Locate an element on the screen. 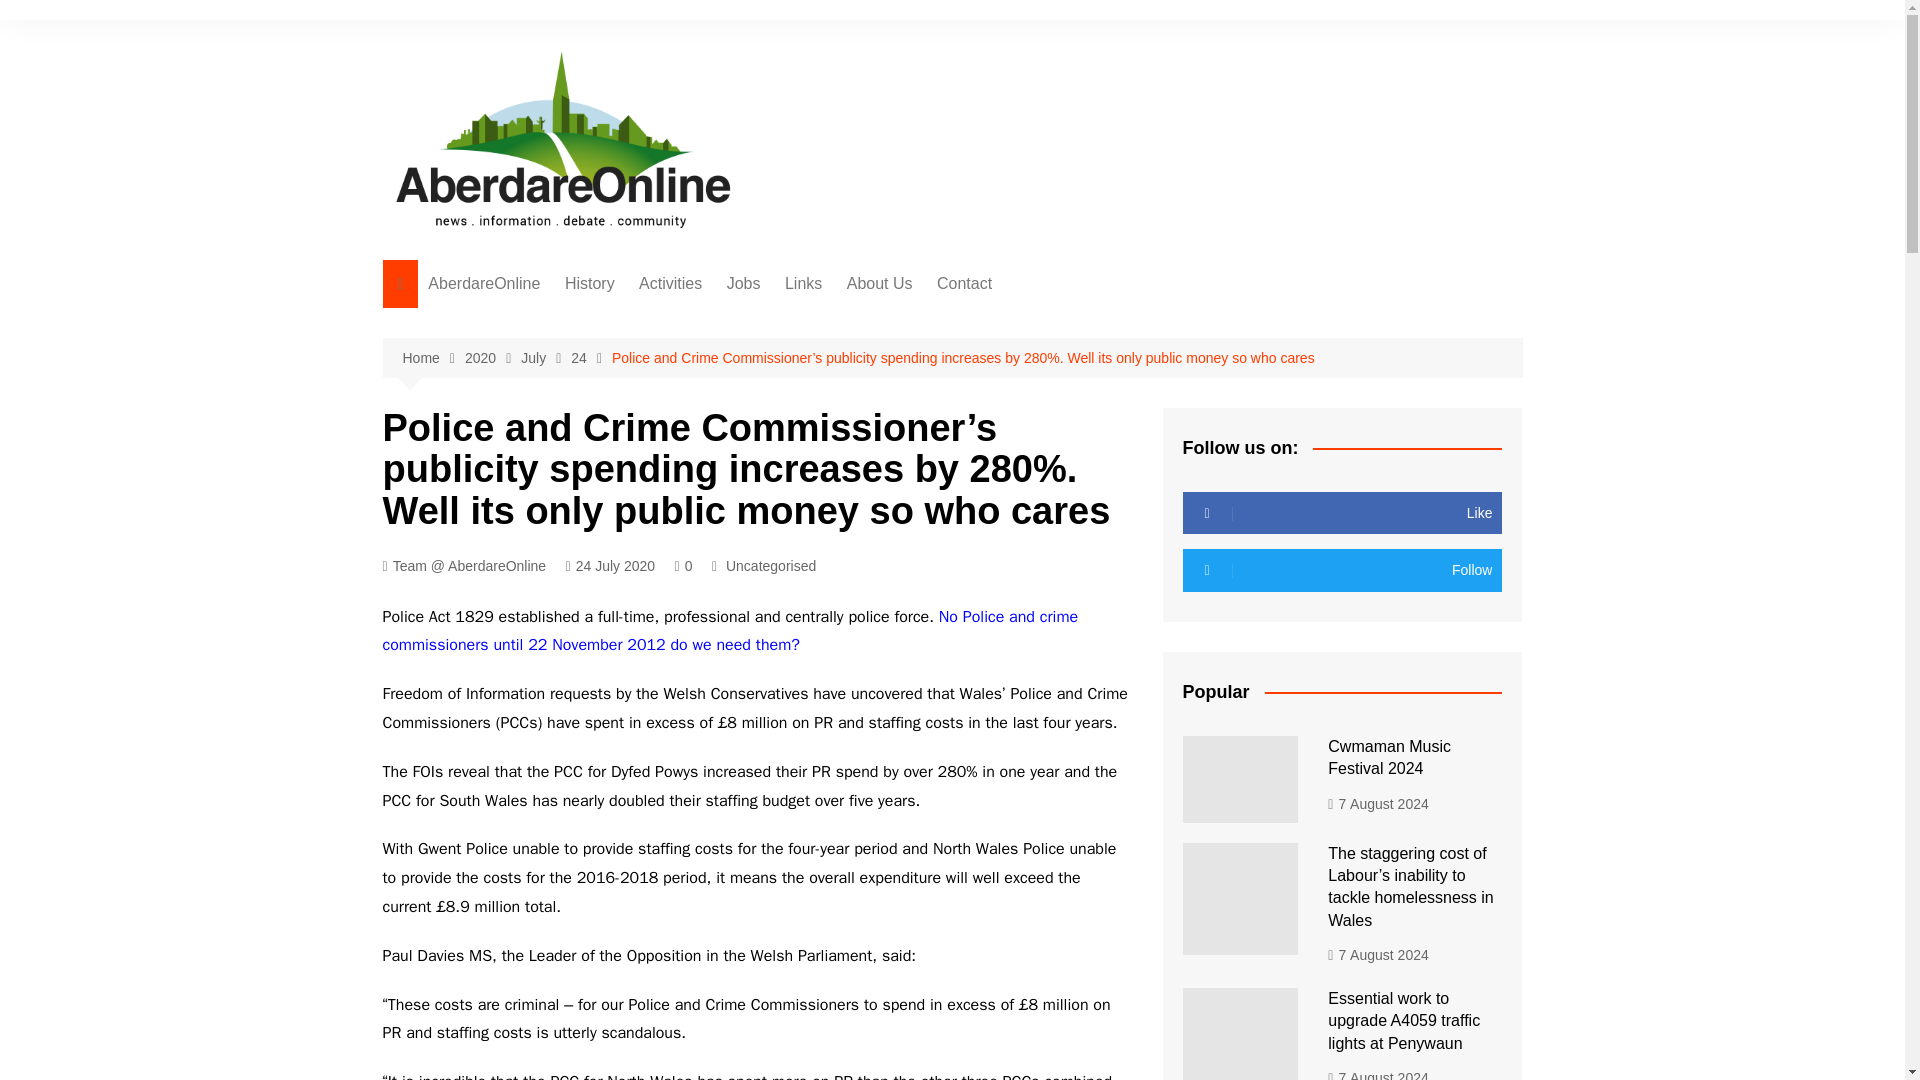  AberdareOnline is located at coordinates (484, 284).